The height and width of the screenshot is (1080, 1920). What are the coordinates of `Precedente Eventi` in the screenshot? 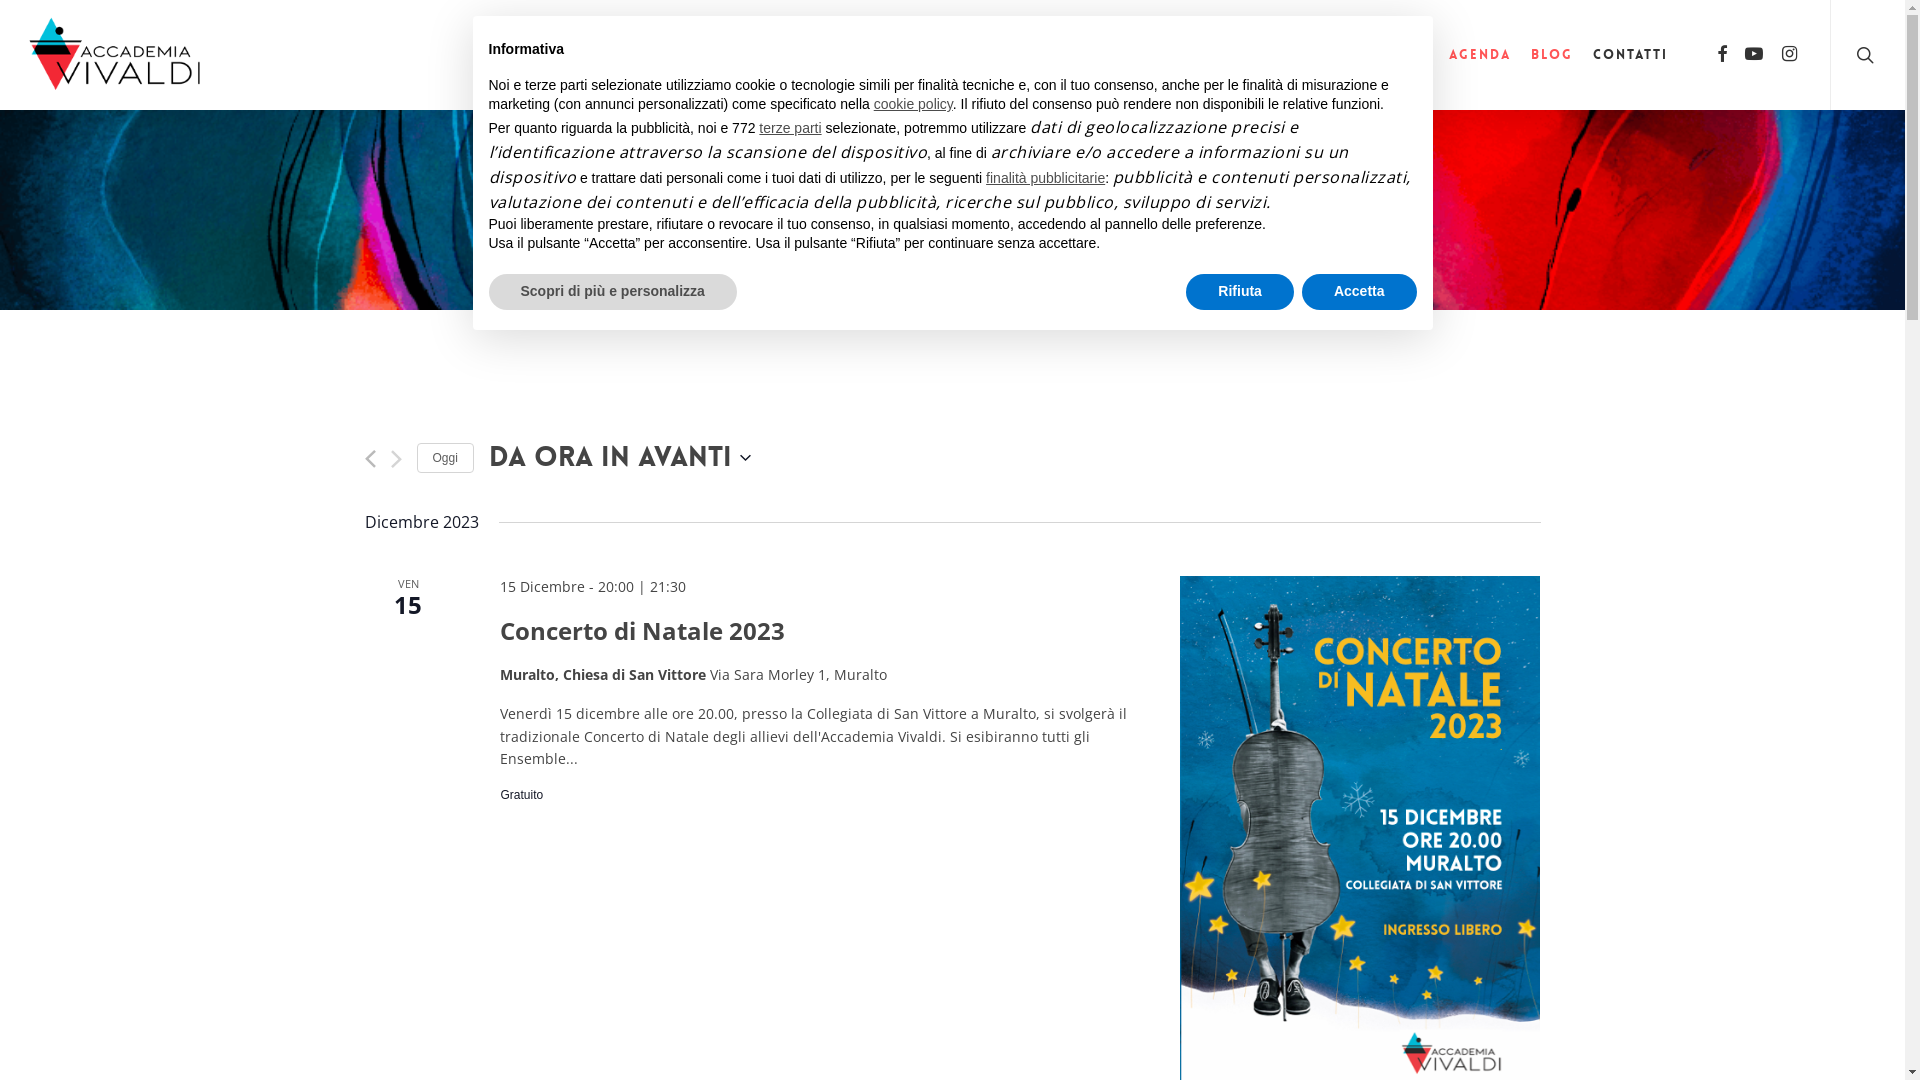 It's located at (370, 459).